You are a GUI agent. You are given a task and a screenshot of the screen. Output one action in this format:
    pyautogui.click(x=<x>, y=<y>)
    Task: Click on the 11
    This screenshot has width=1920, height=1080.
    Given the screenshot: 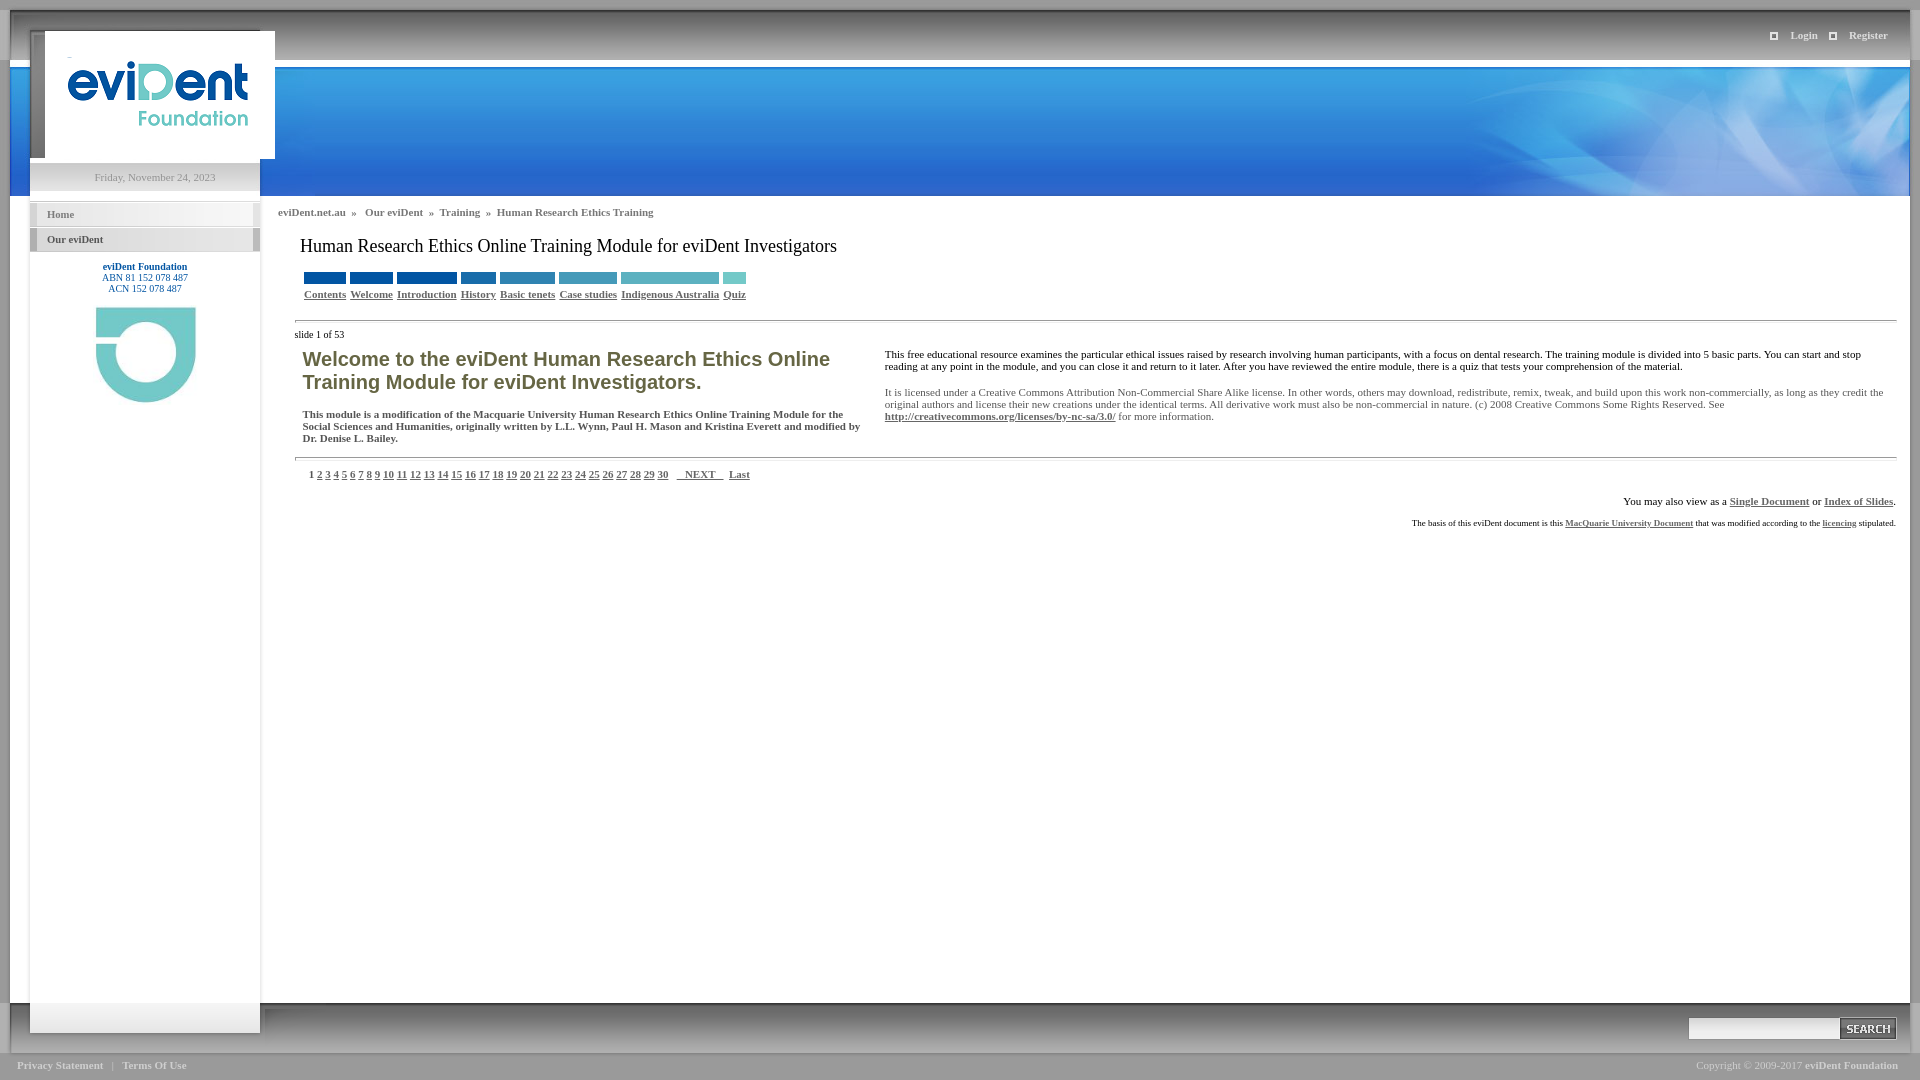 What is the action you would take?
    pyautogui.click(x=402, y=474)
    